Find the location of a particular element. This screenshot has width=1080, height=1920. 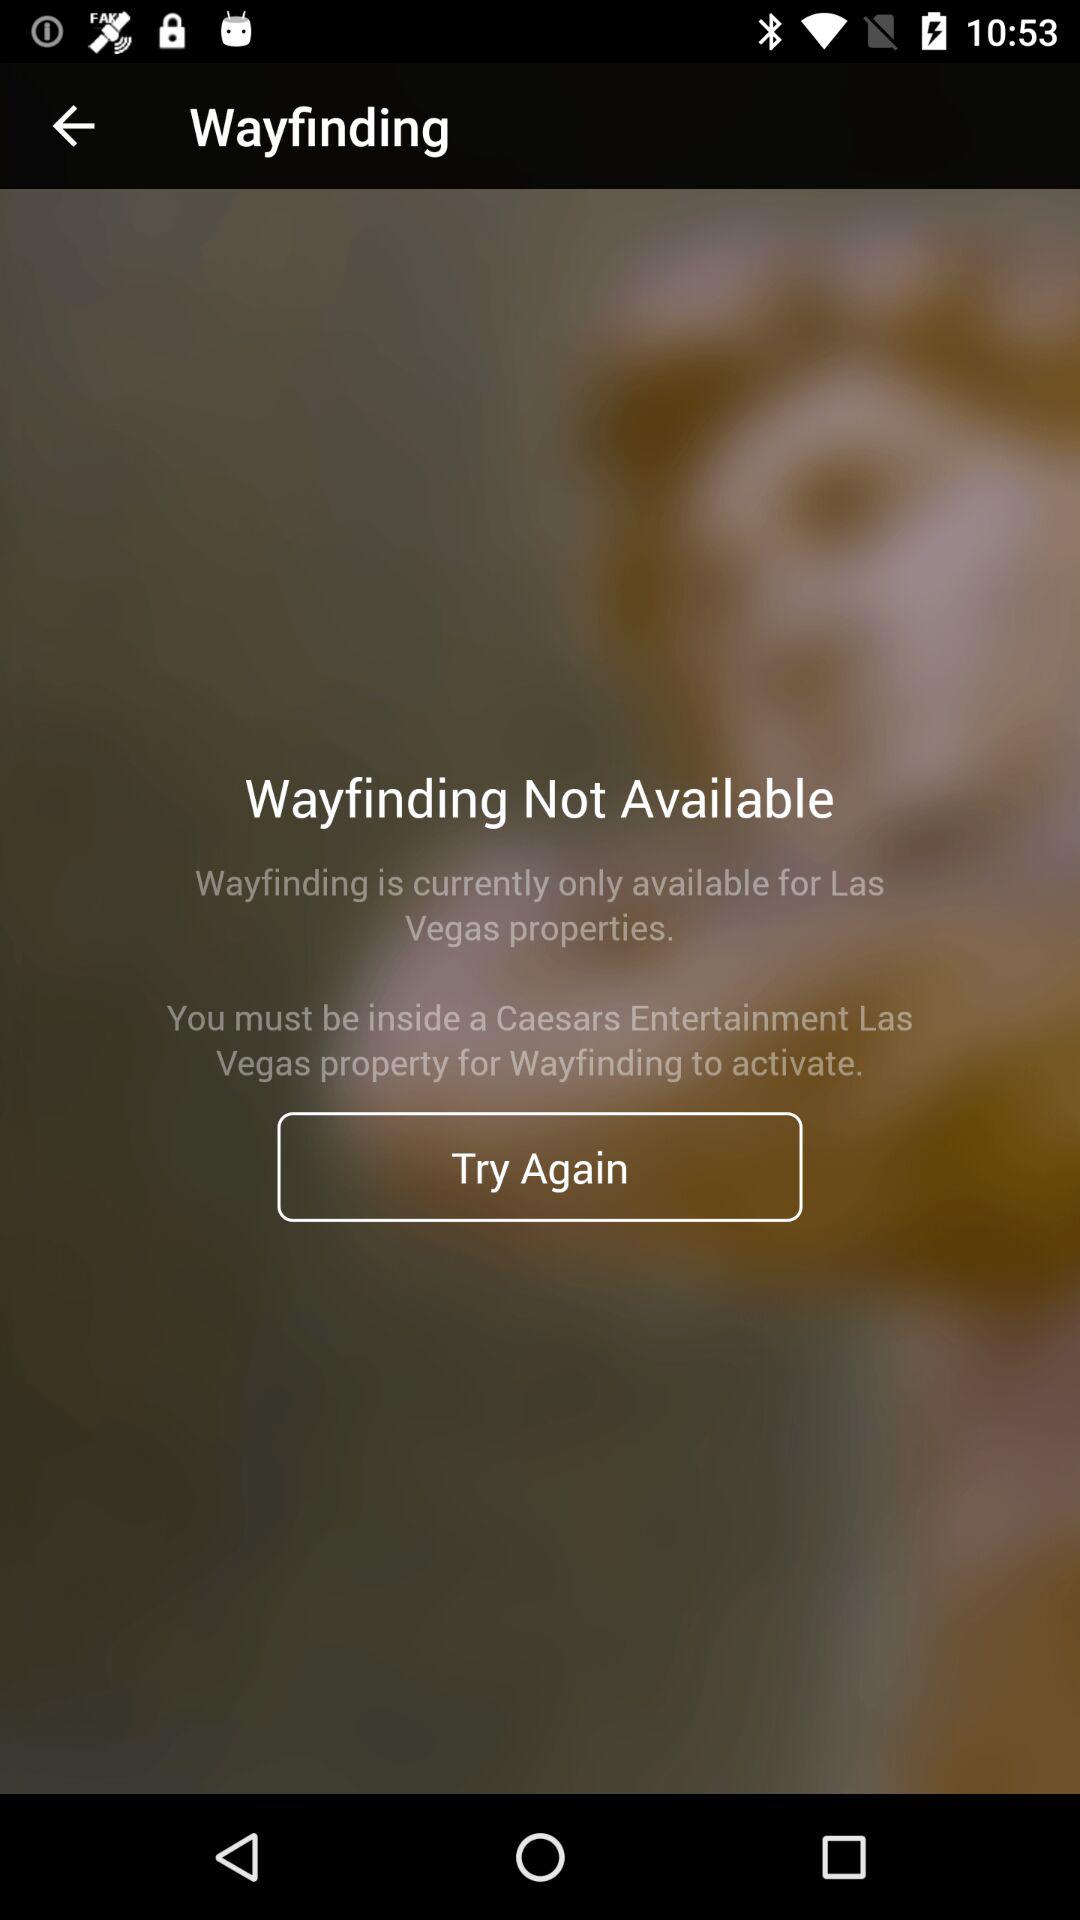

turn off item to the left of wayfinding is located at coordinates (73, 126).